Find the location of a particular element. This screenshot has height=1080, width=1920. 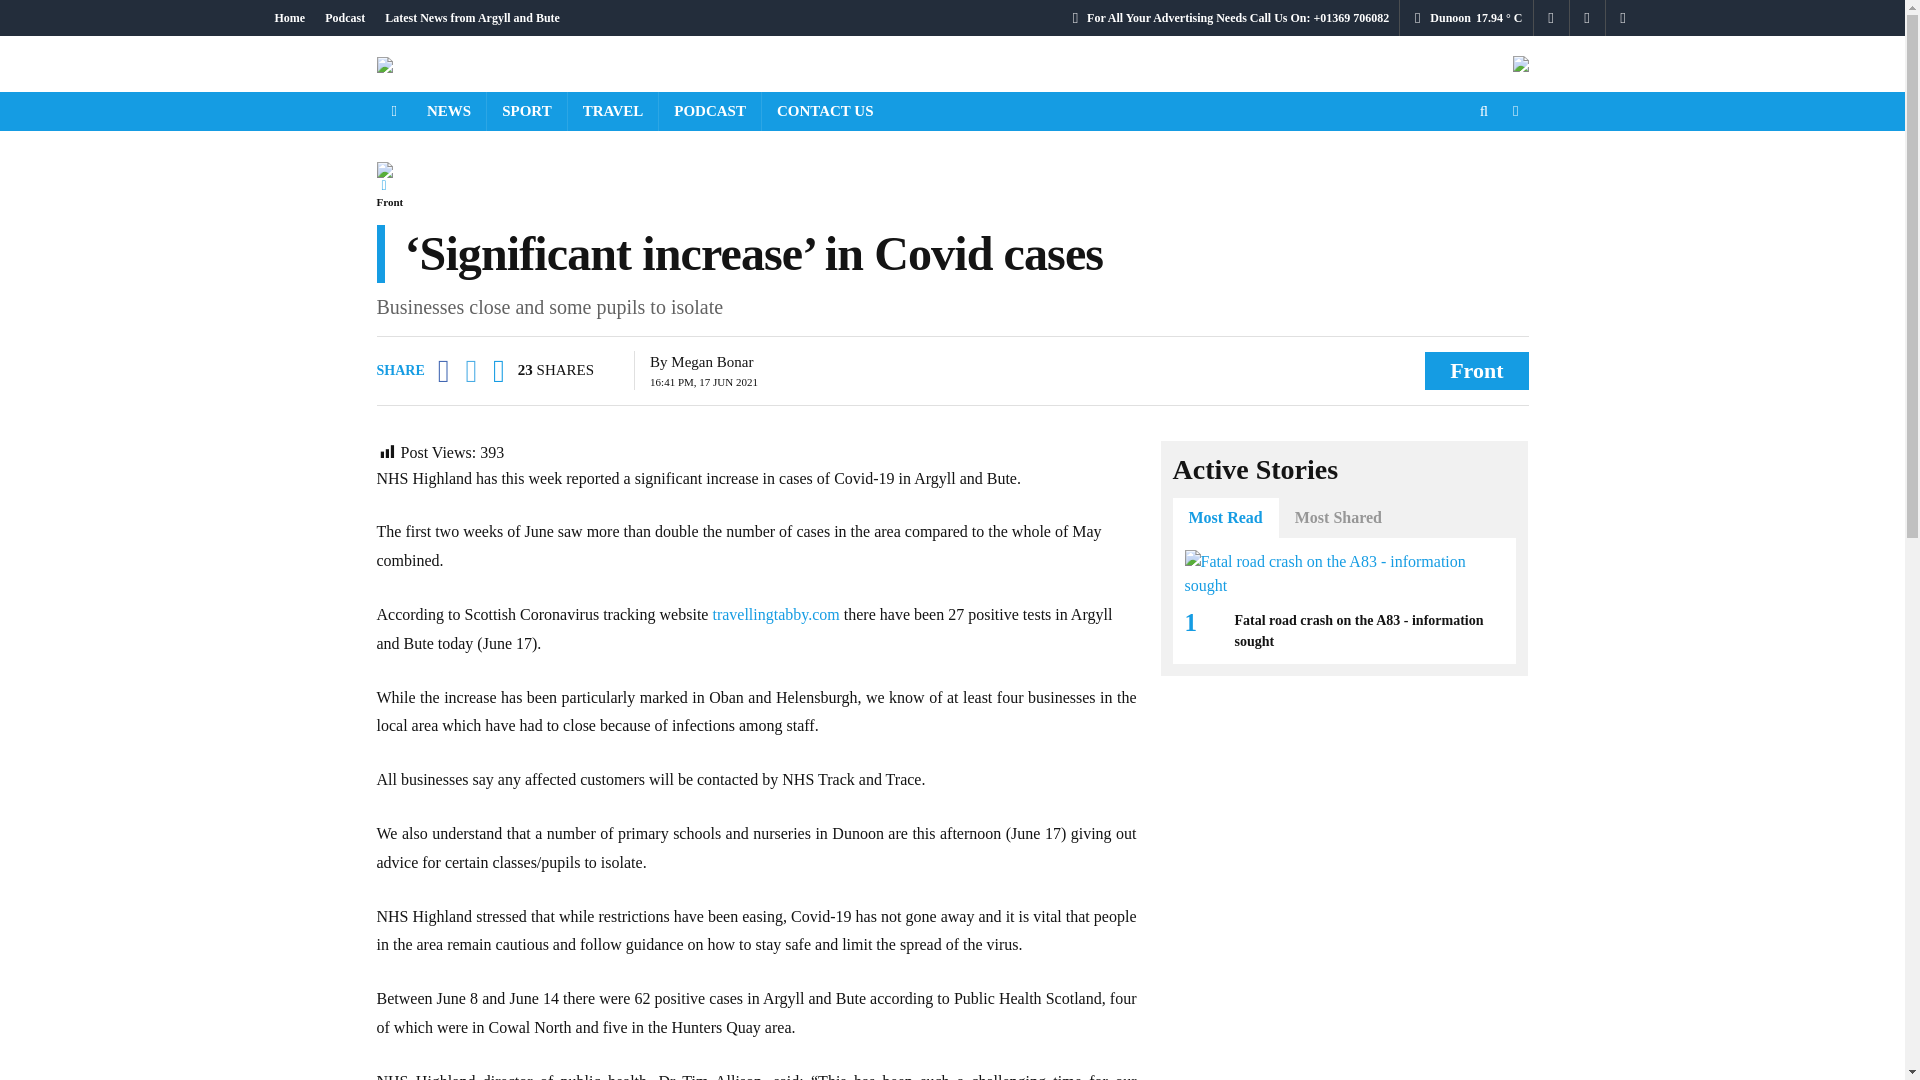

TRAVEL is located at coordinates (613, 110).